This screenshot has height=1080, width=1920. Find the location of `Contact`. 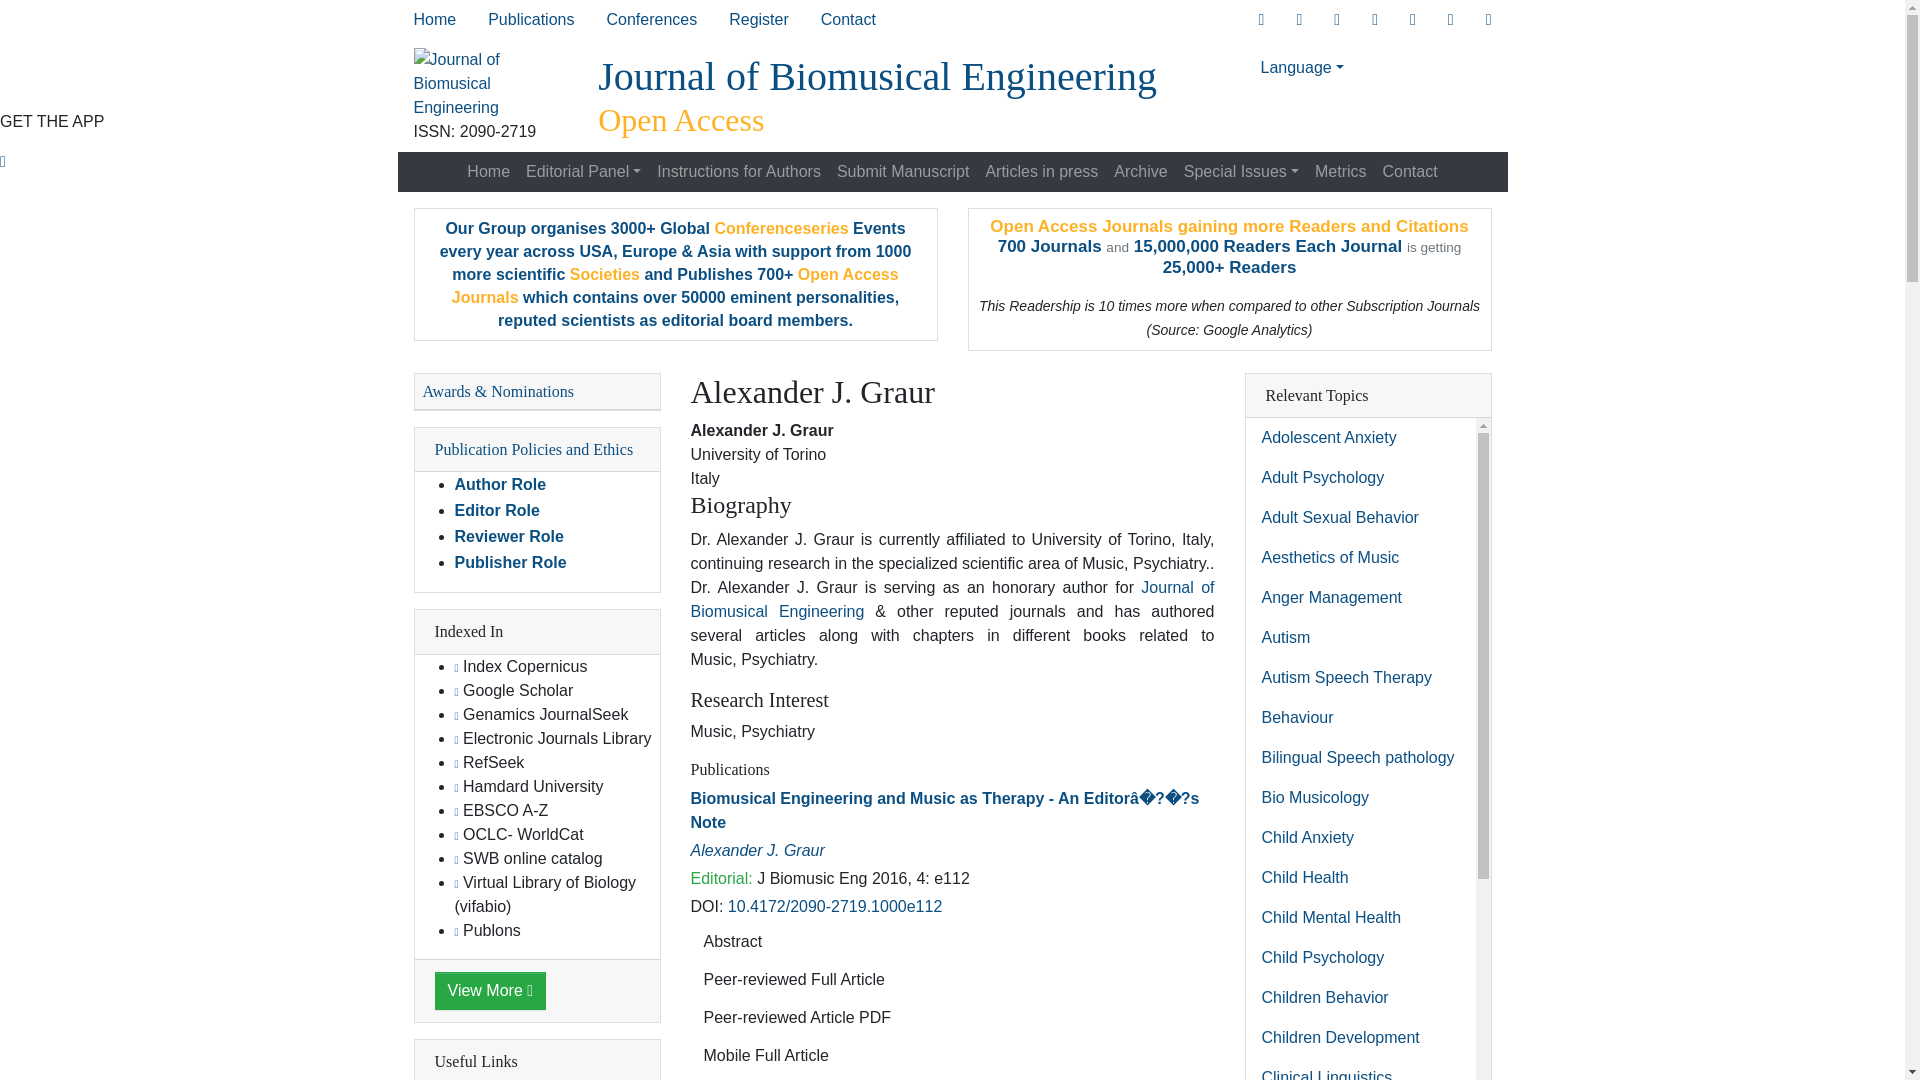

Contact is located at coordinates (848, 20).